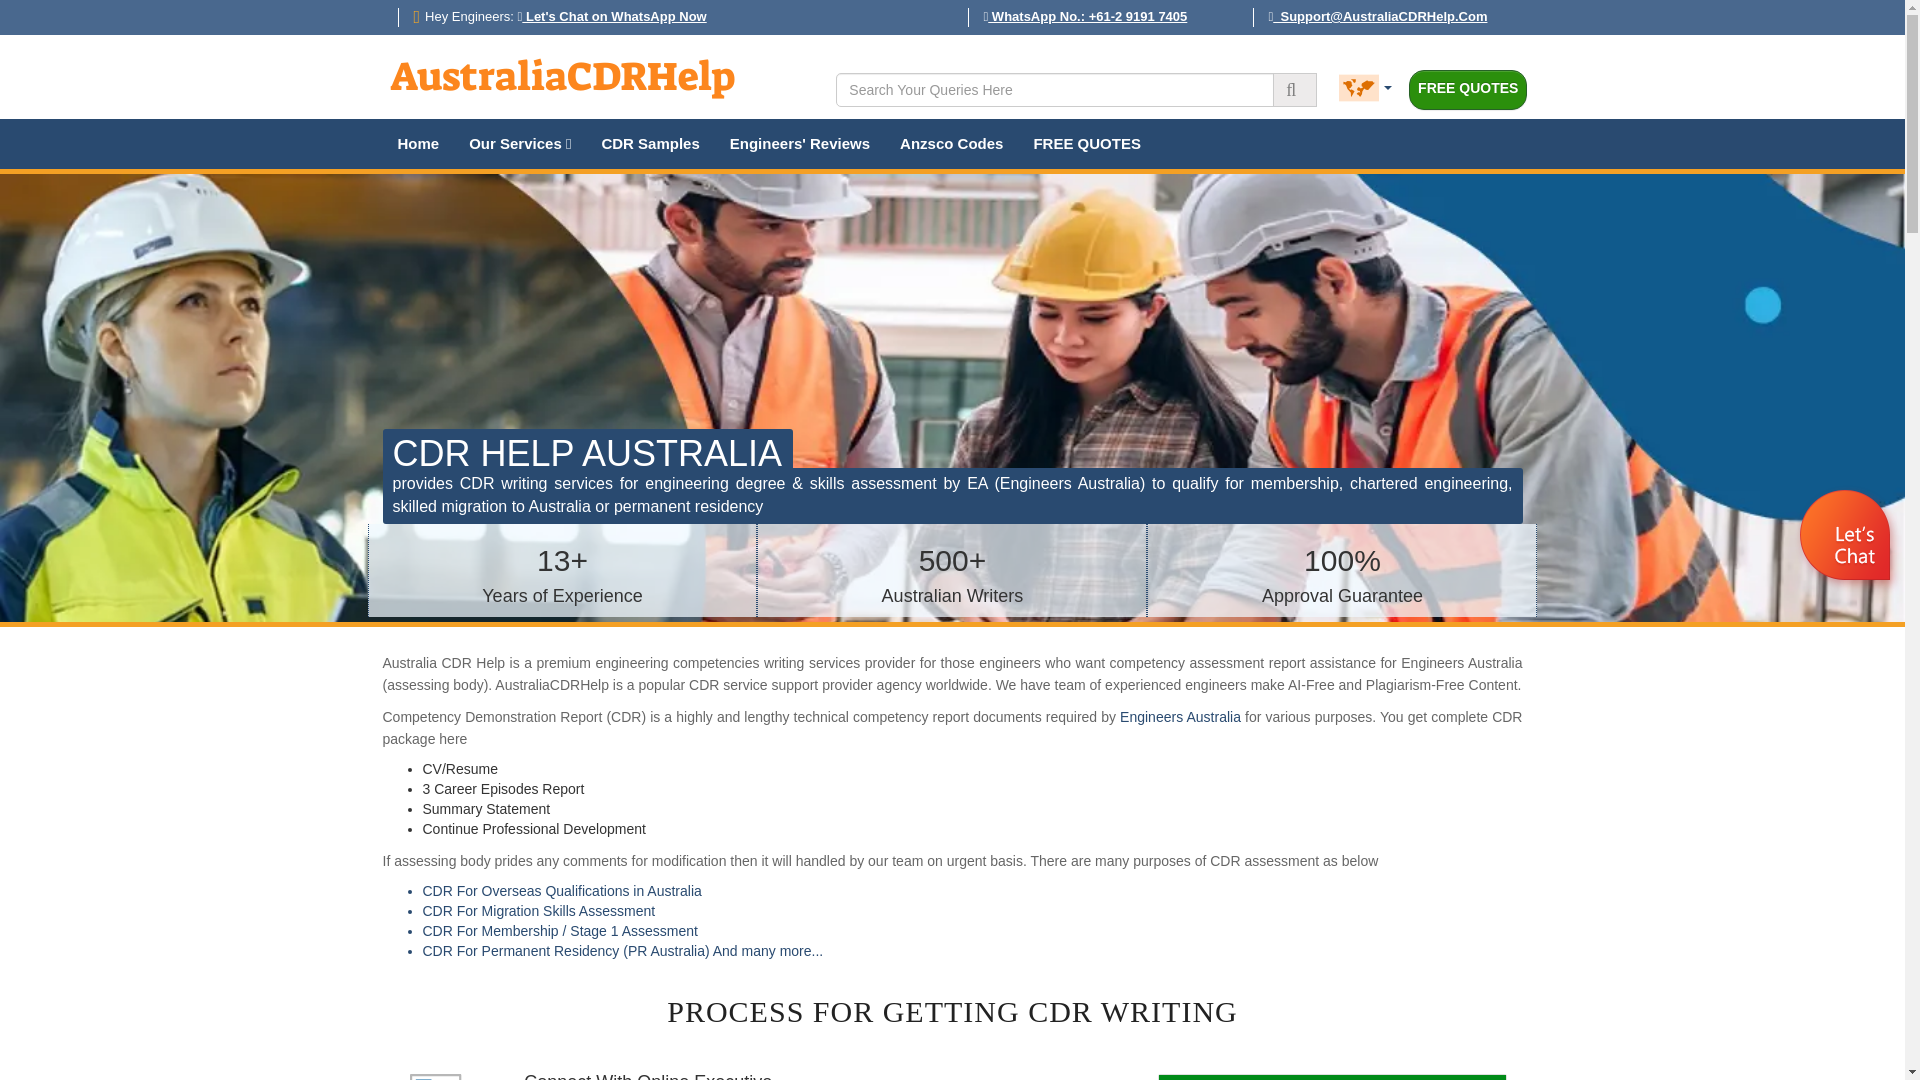 Image resolution: width=1920 pixels, height=1080 pixels. What do you see at coordinates (1468, 90) in the screenshot?
I see `FREE QUOTES` at bounding box center [1468, 90].